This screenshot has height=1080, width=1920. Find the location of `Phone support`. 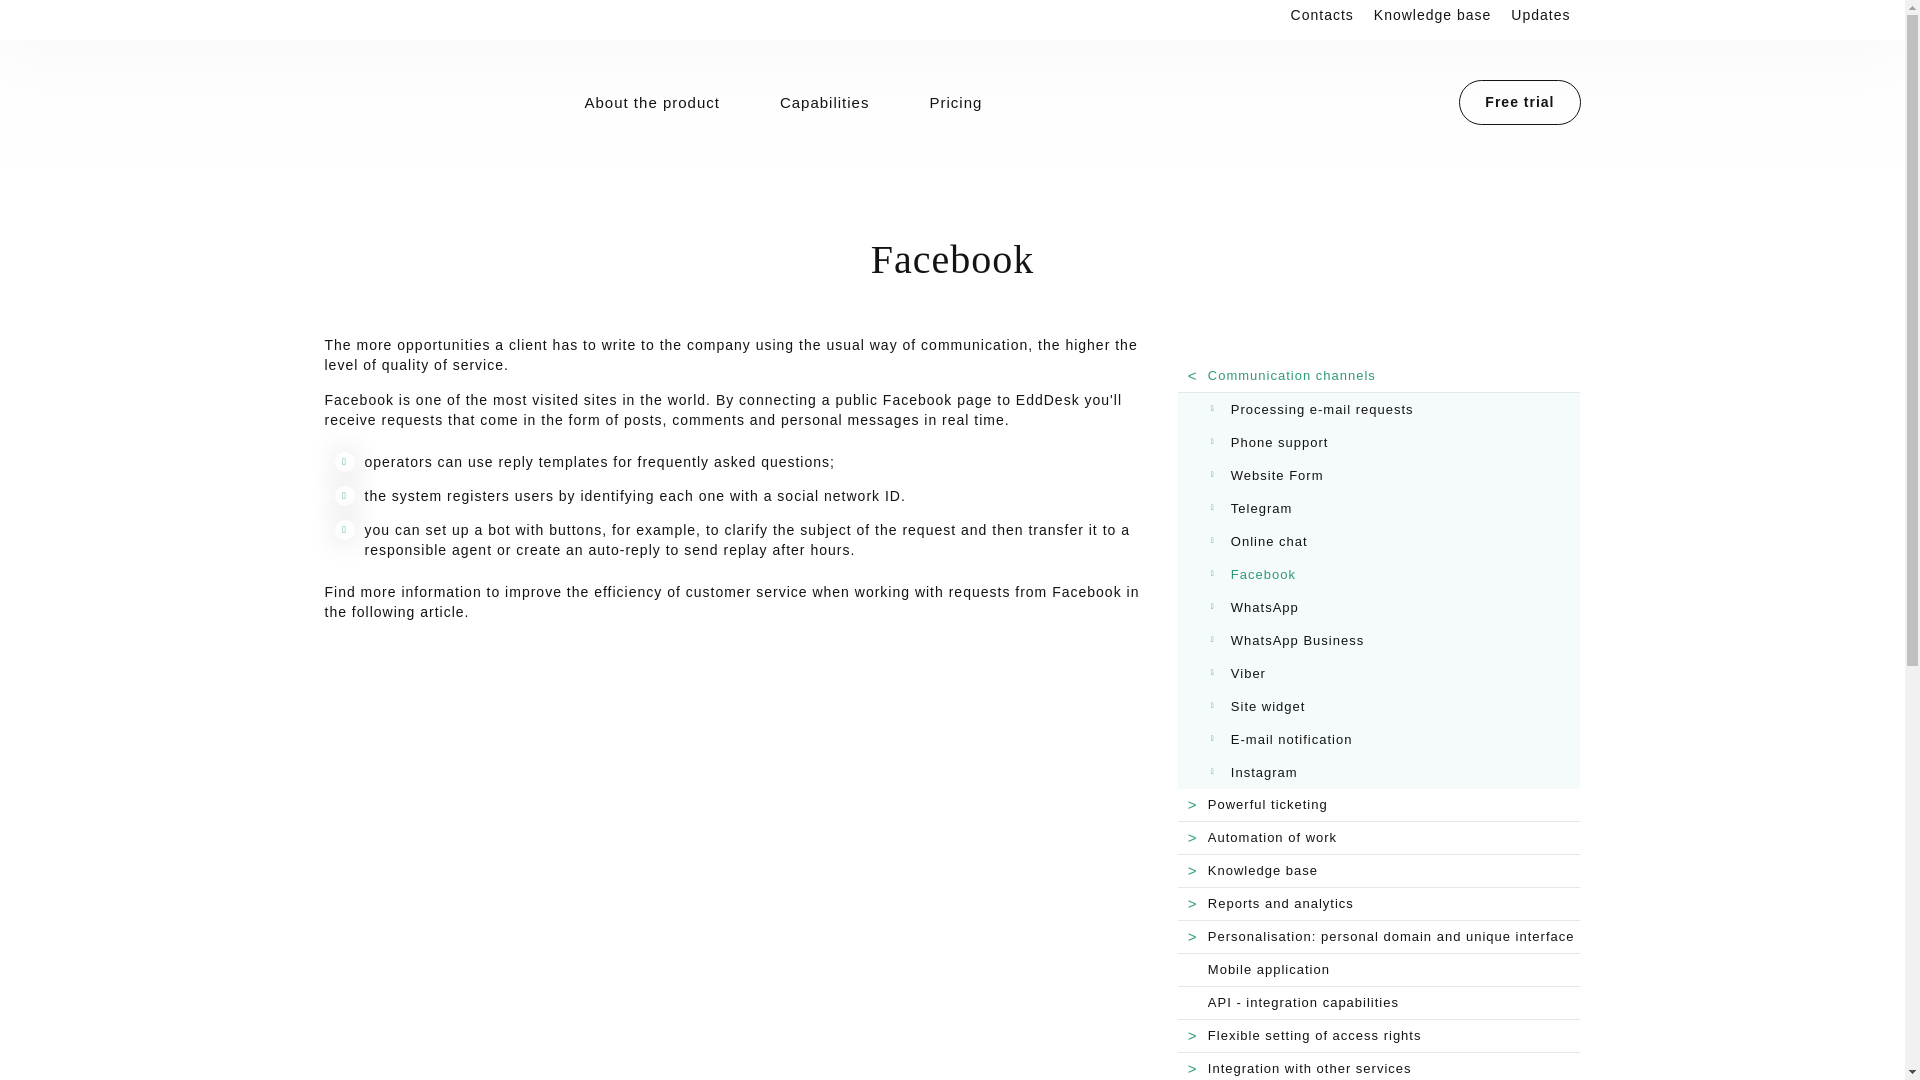

Phone support is located at coordinates (1396, 442).